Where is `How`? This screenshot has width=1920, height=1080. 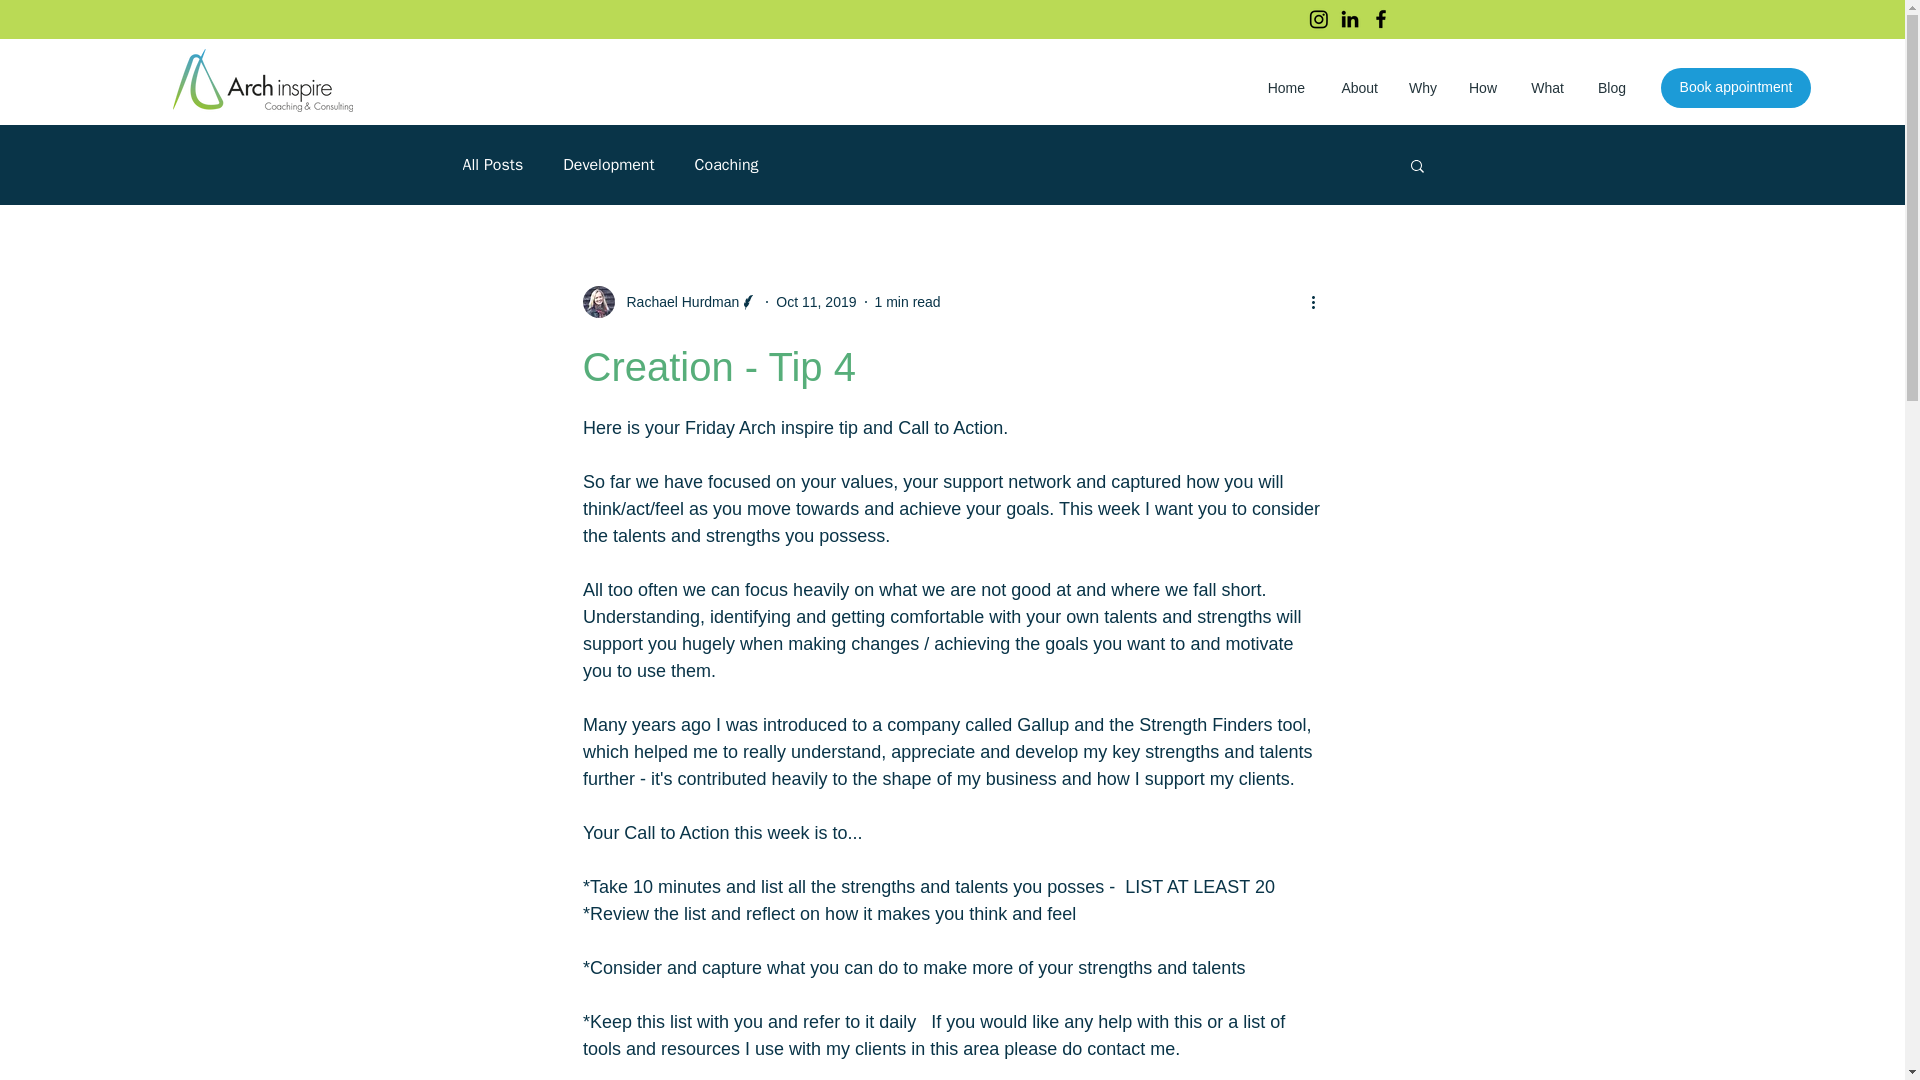
How is located at coordinates (1482, 88).